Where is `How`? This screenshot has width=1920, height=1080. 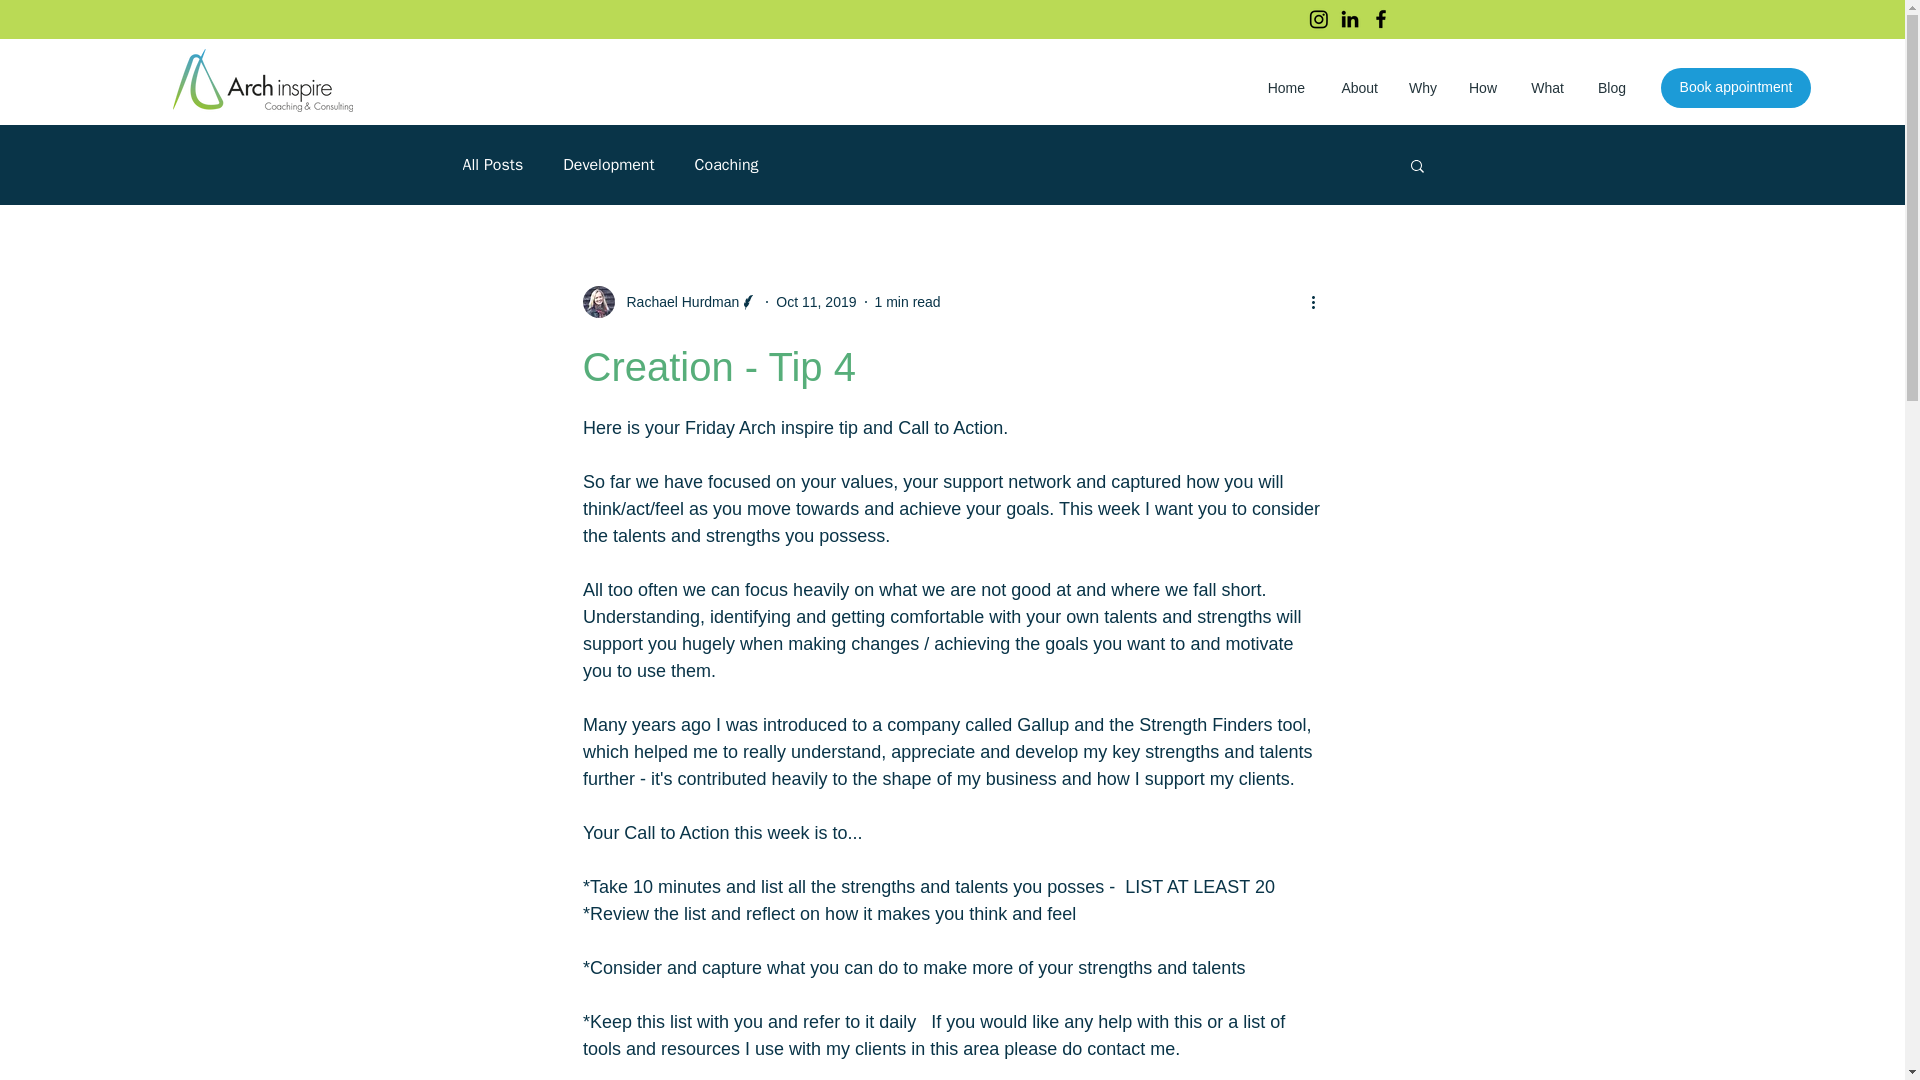
How is located at coordinates (1482, 88).